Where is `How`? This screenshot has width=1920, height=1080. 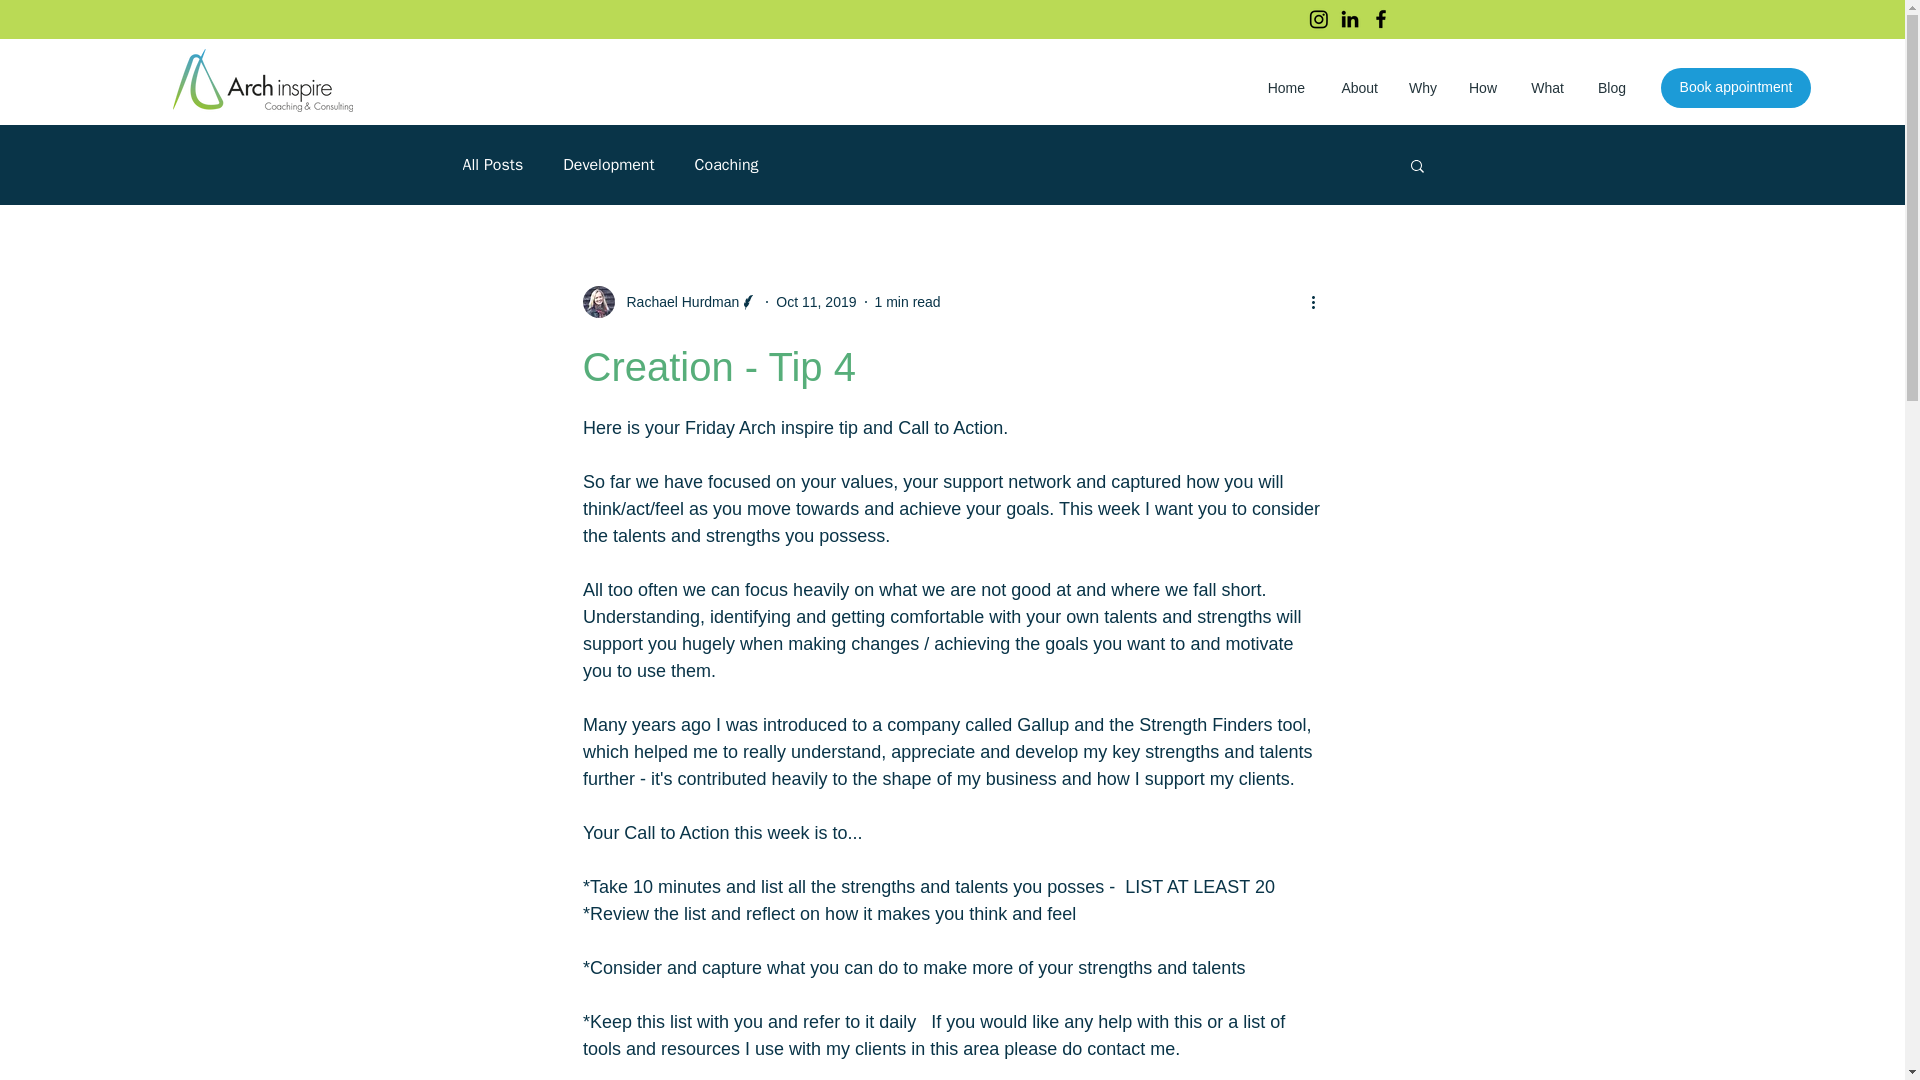
How is located at coordinates (1482, 88).